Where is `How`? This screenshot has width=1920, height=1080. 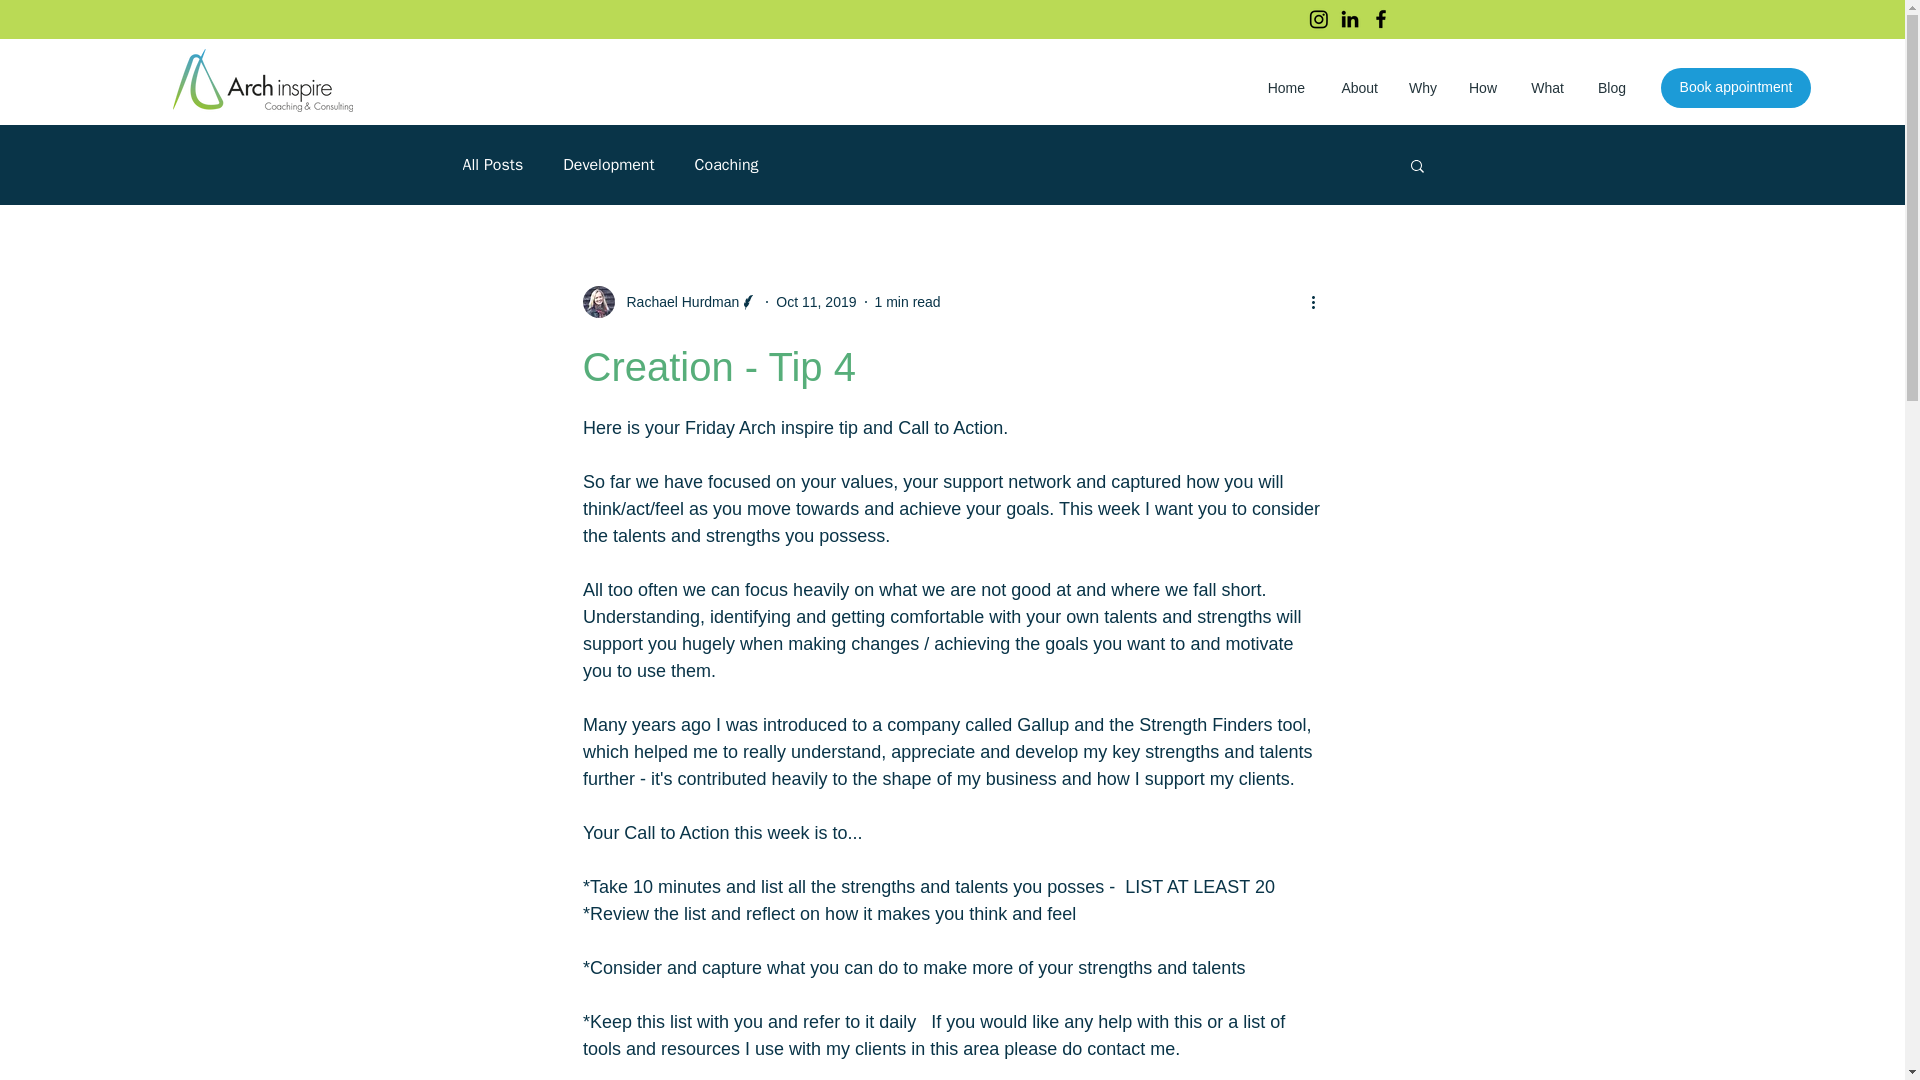
How is located at coordinates (1482, 88).